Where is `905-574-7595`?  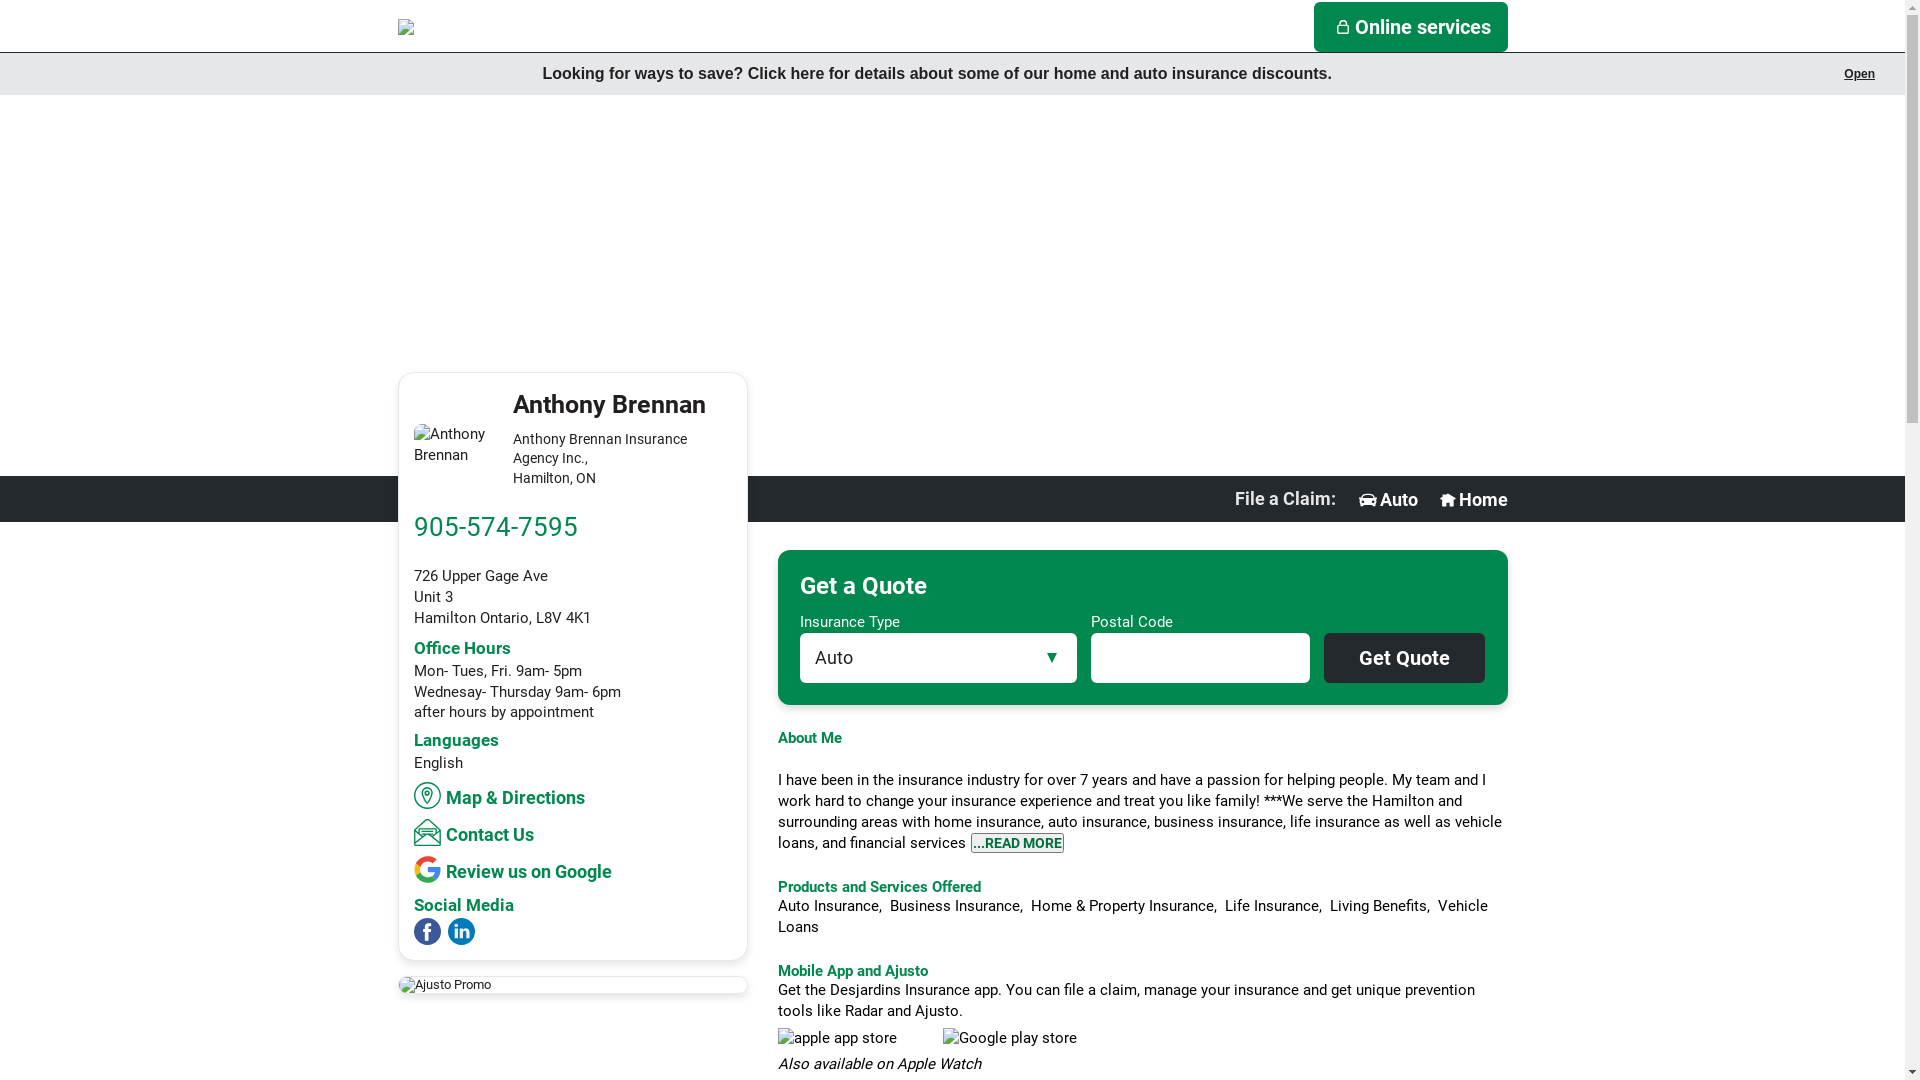
905-574-7595 is located at coordinates (496, 527).